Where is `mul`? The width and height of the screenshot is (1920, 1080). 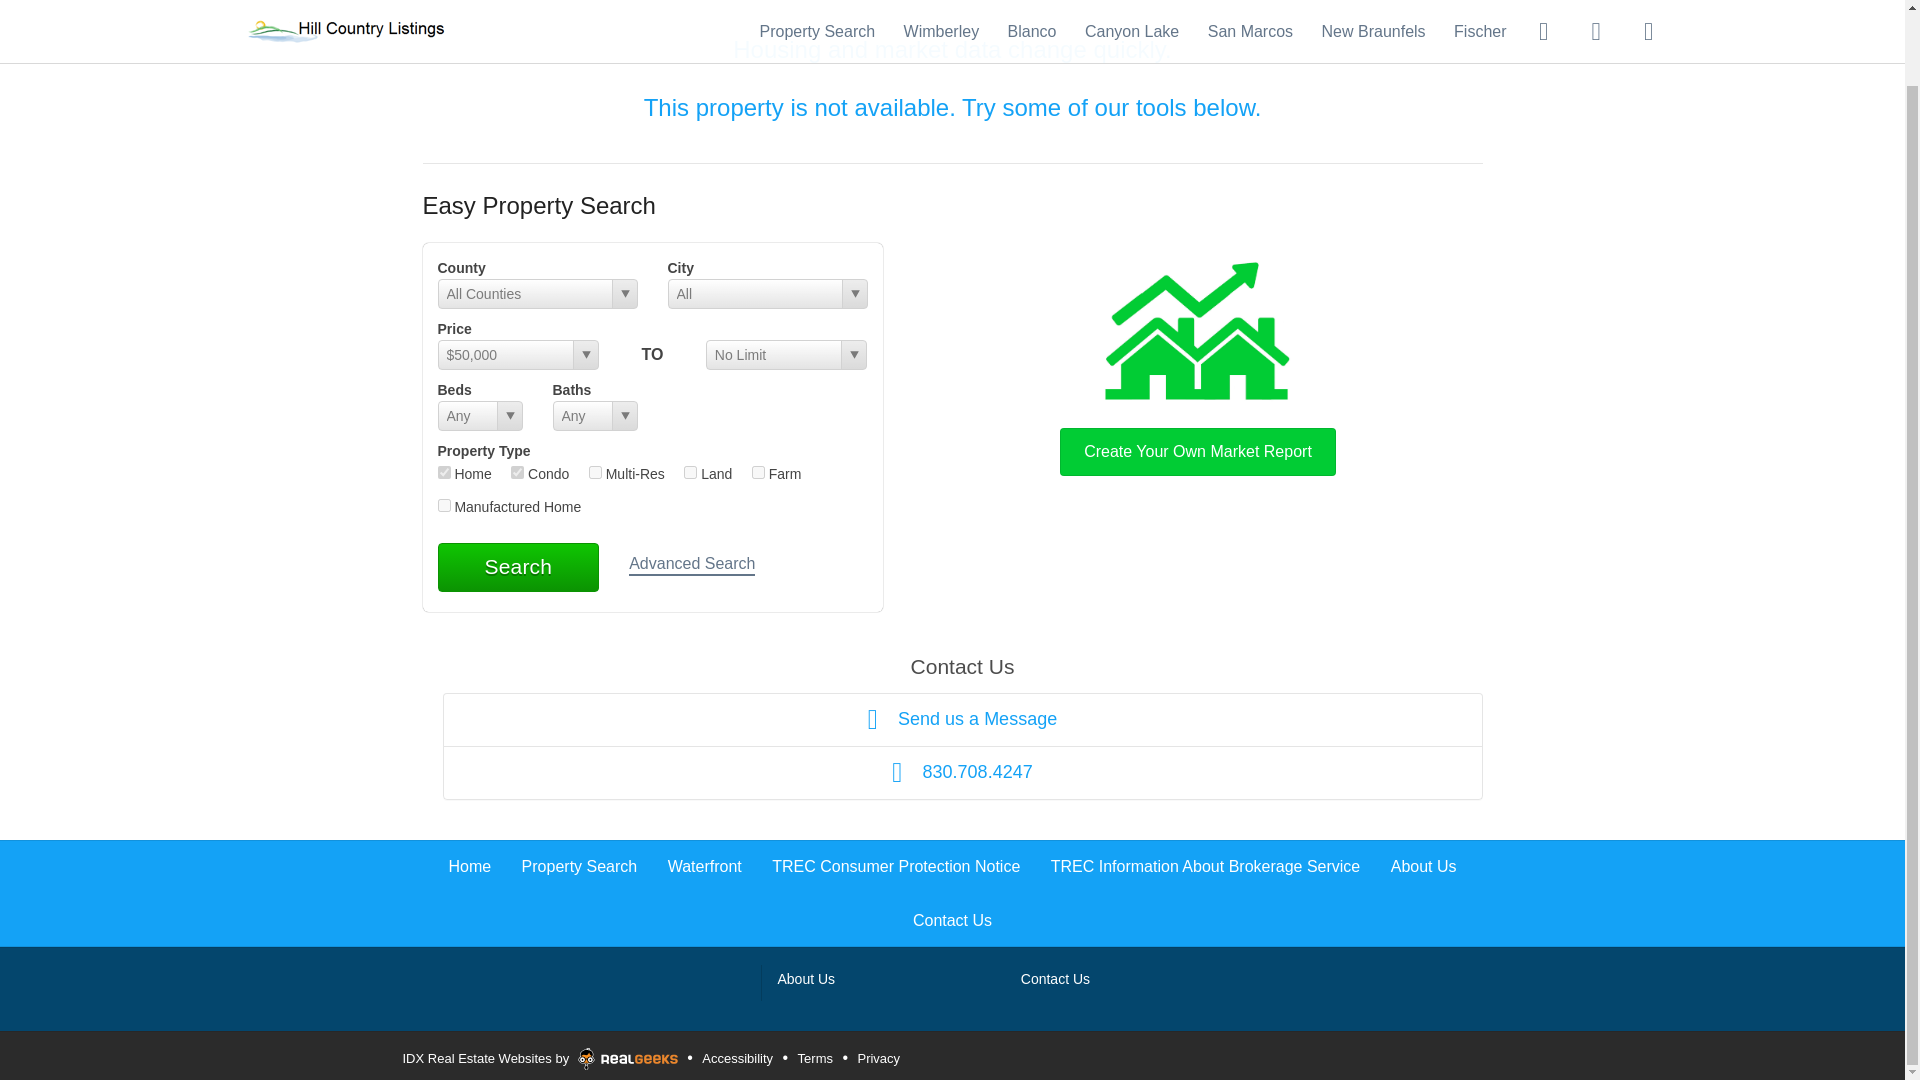 mul is located at coordinates (596, 472).